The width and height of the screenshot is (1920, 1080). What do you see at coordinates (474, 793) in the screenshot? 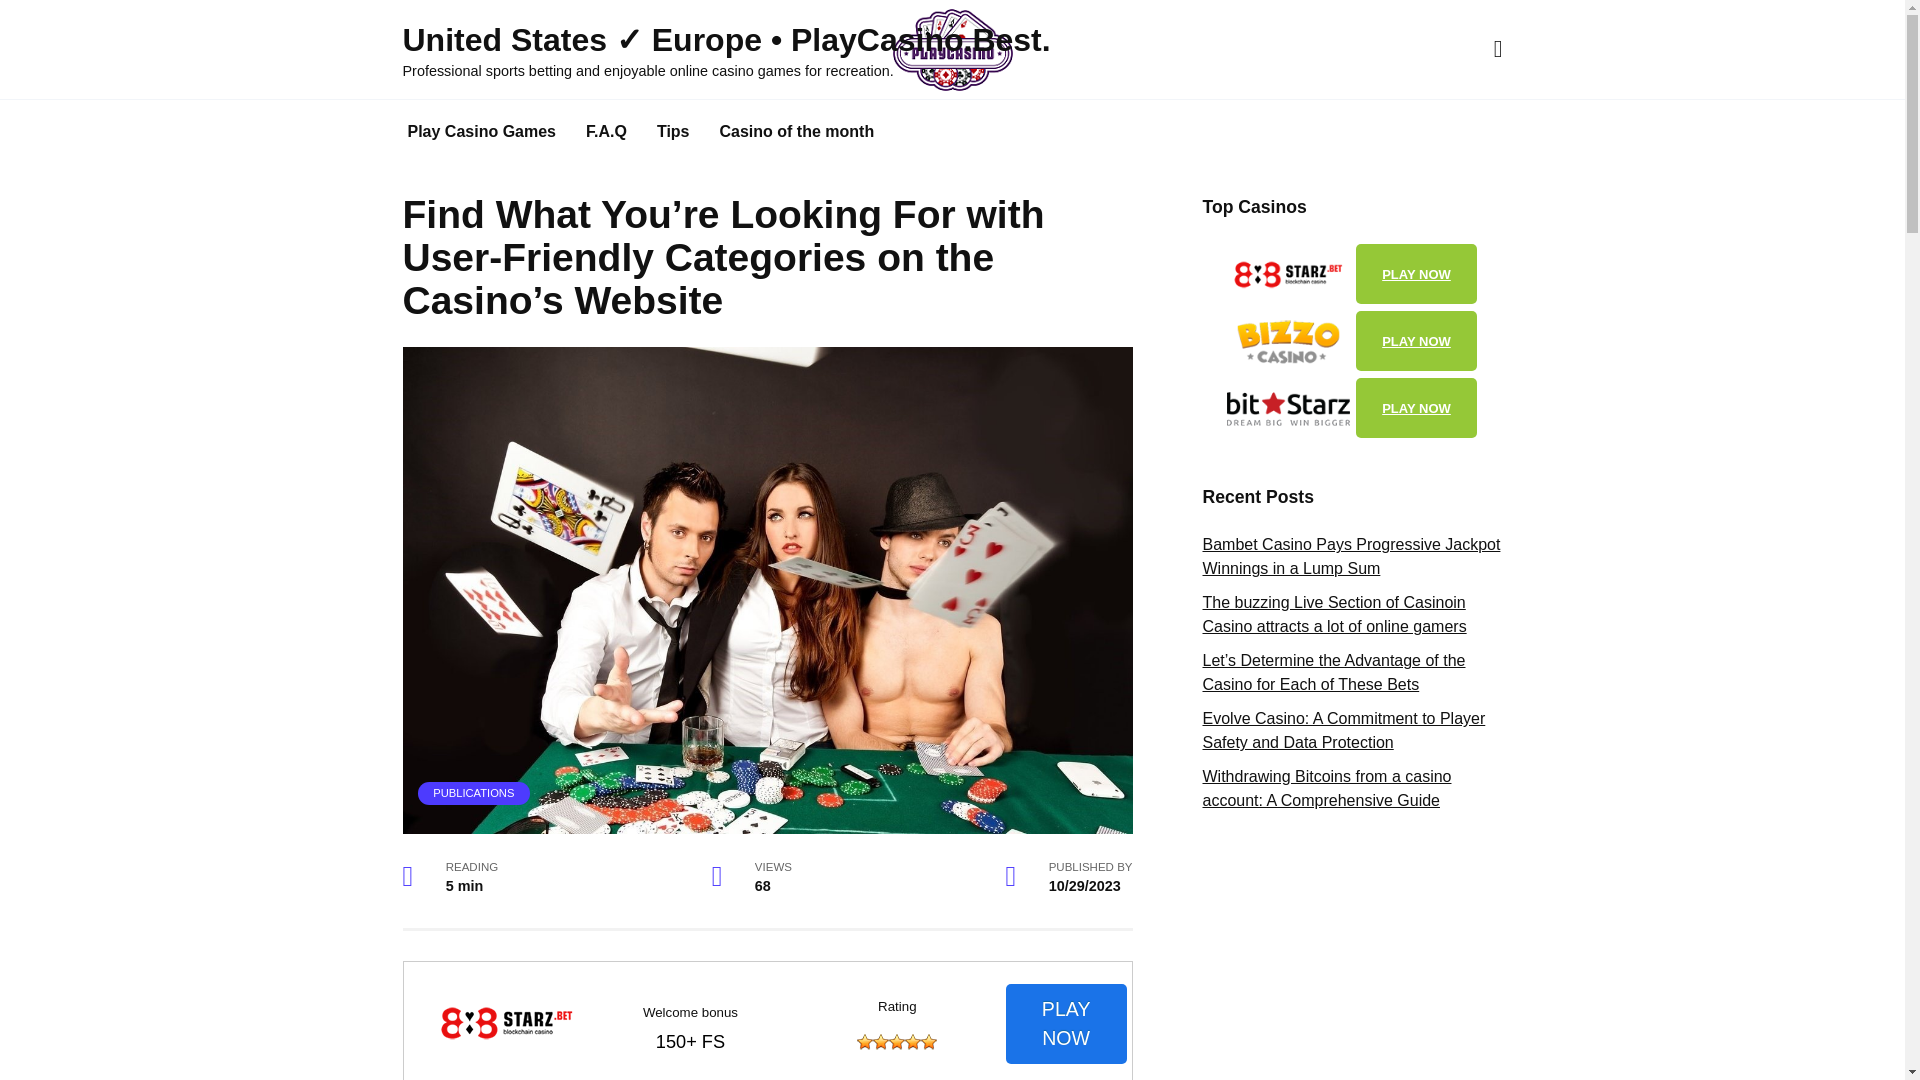
I see `PUBLICATIONS` at bounding box center [474, 793].